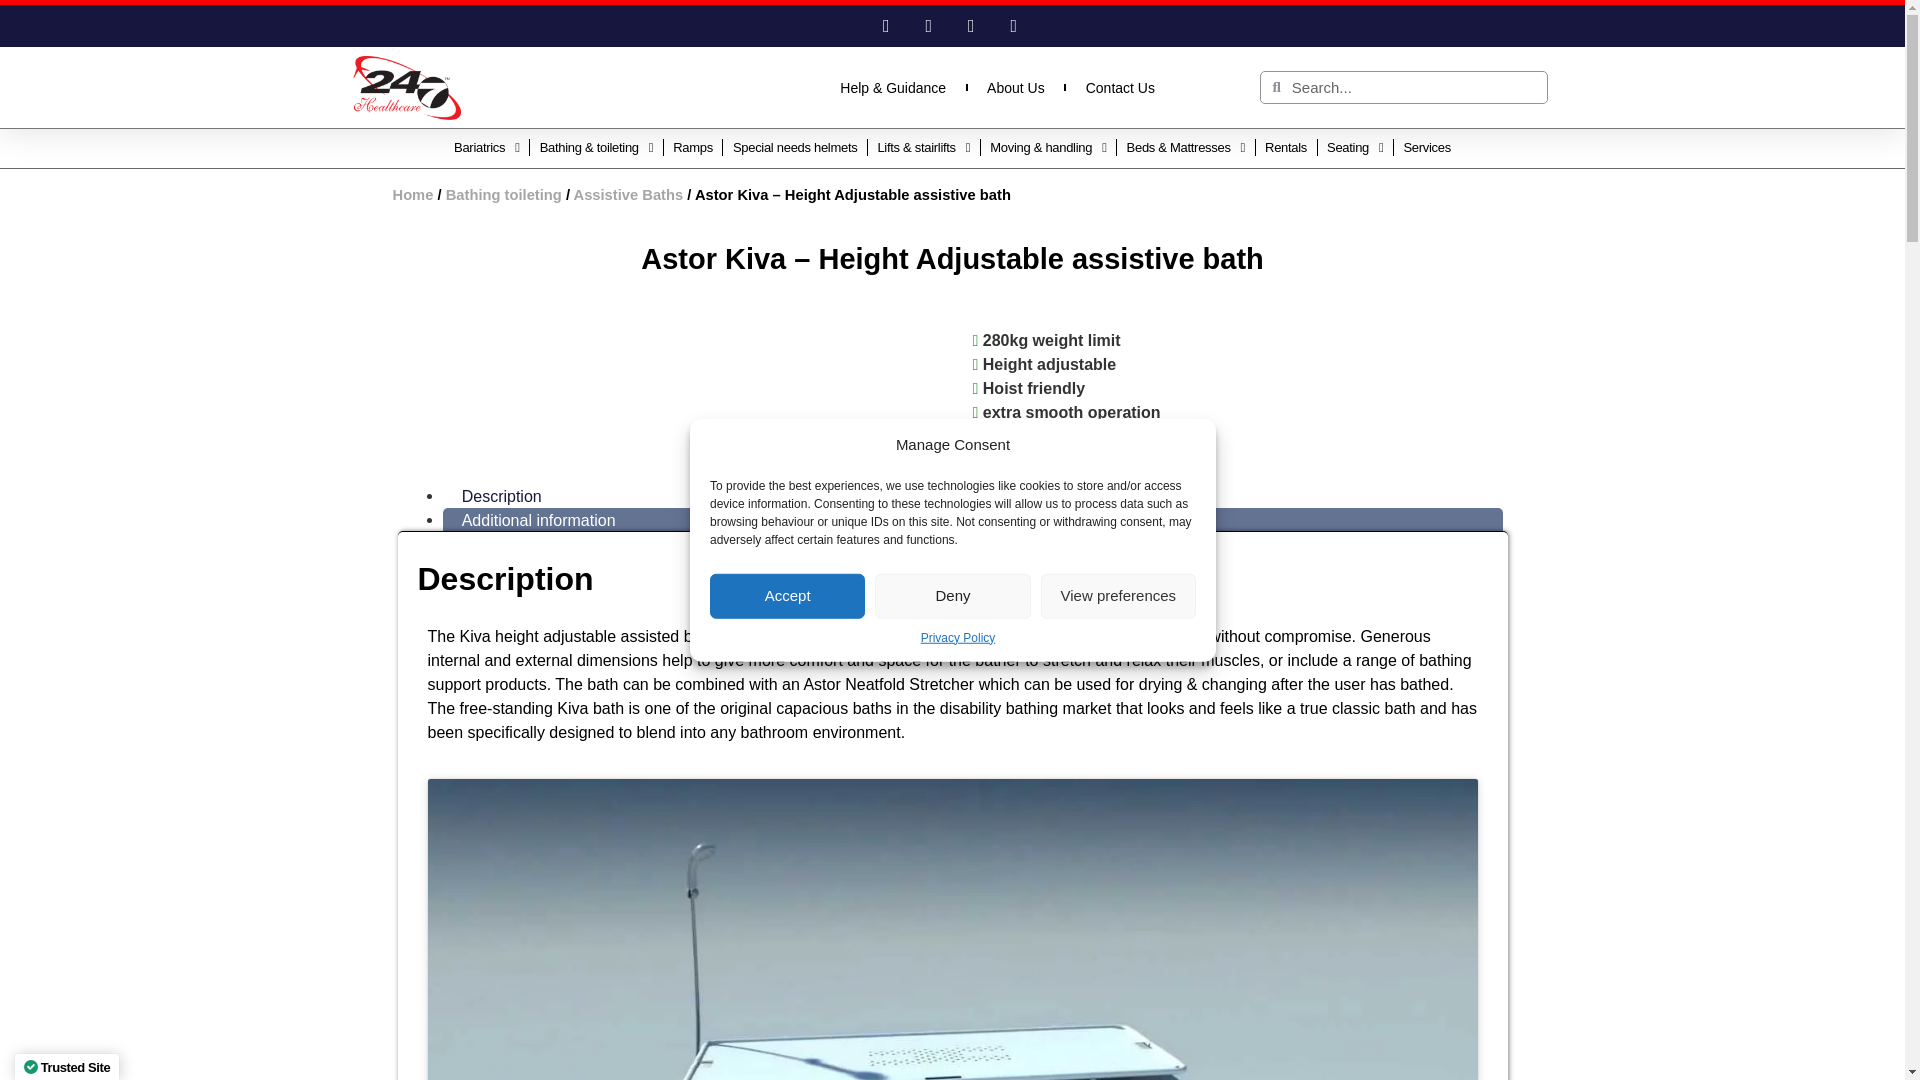 The width and height of the screenshot is (1920, 1080). I want to click on Bariatrics, so click(486, 148).